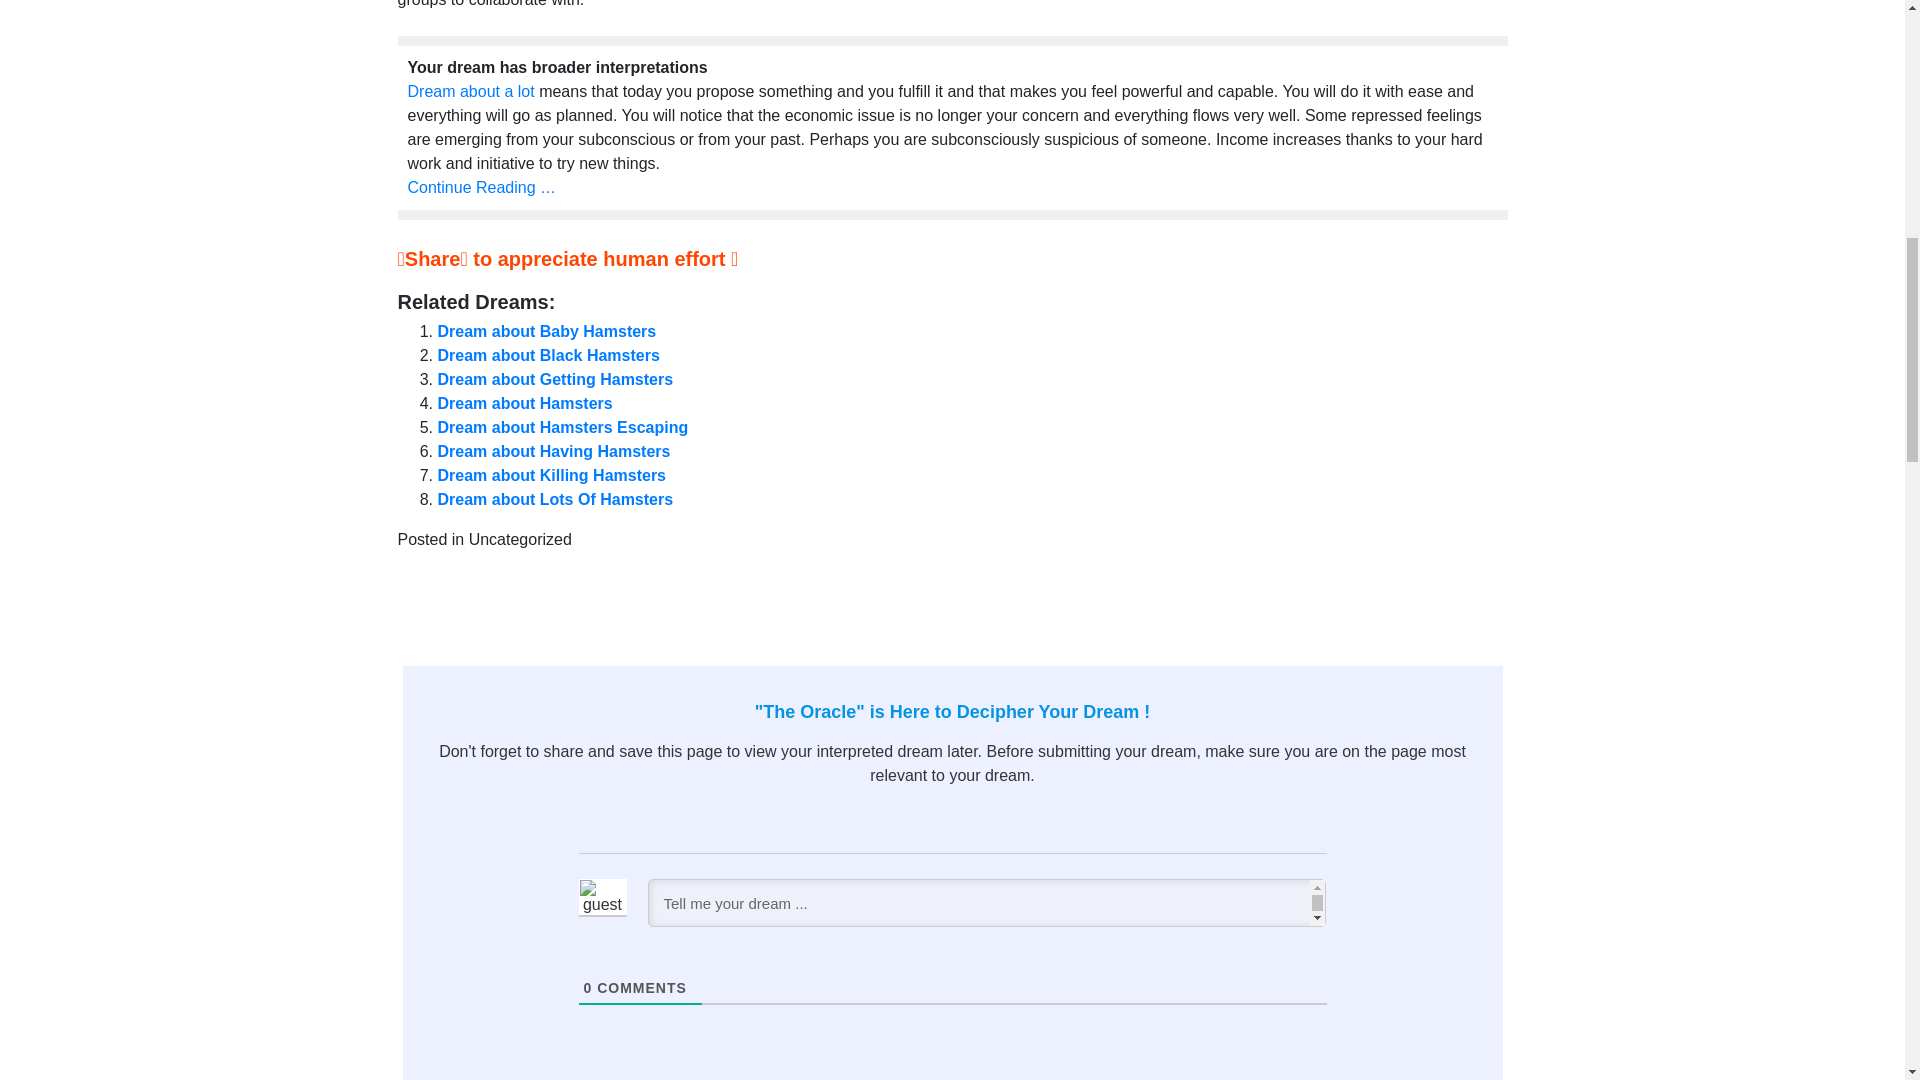 This screenshot has width=1920, height=1080. Describe the element at coordinates (563, 428) in the screenshot. I see `Dream about Hamsters Escaping` at that location.